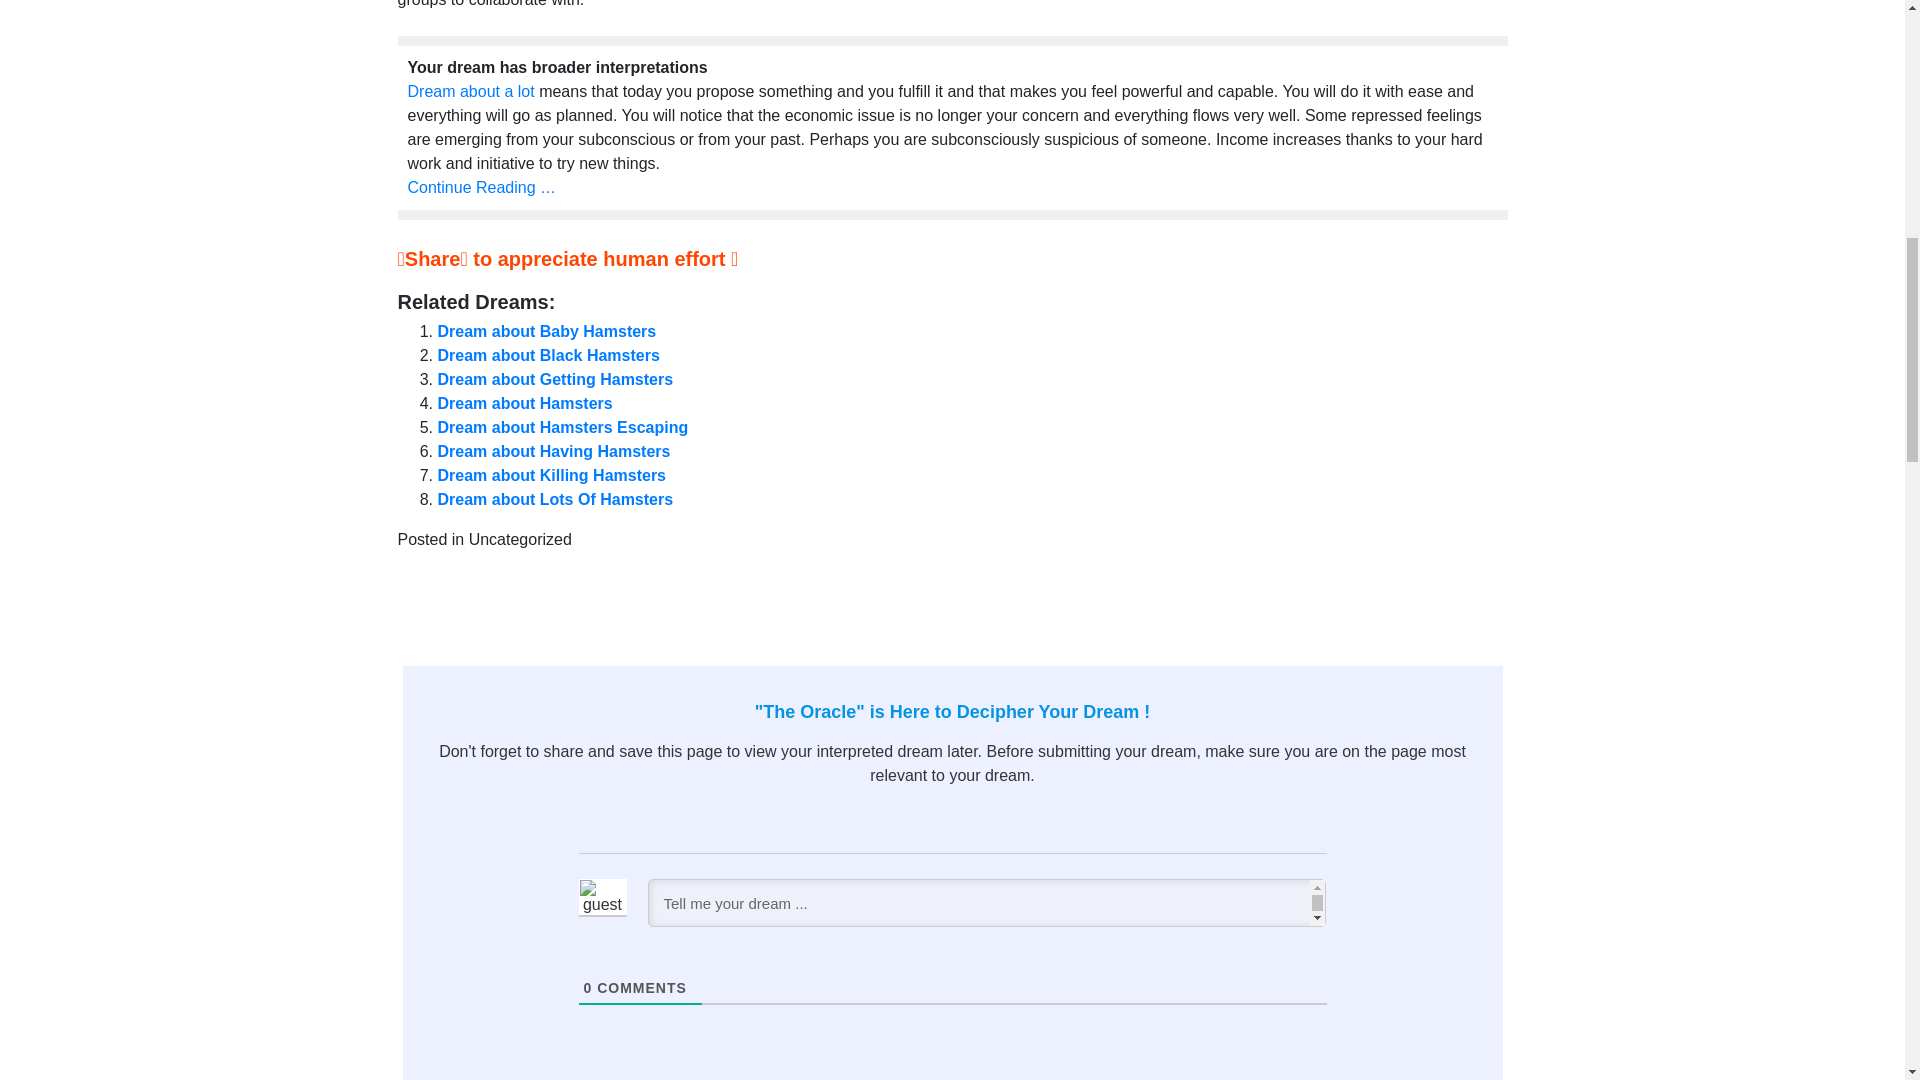 This screenshot has width=1920, height=1080. Describe the element at coordinates (563, 428) in the screenshot. I see `Dream about Hamsters Escaping` at that location.